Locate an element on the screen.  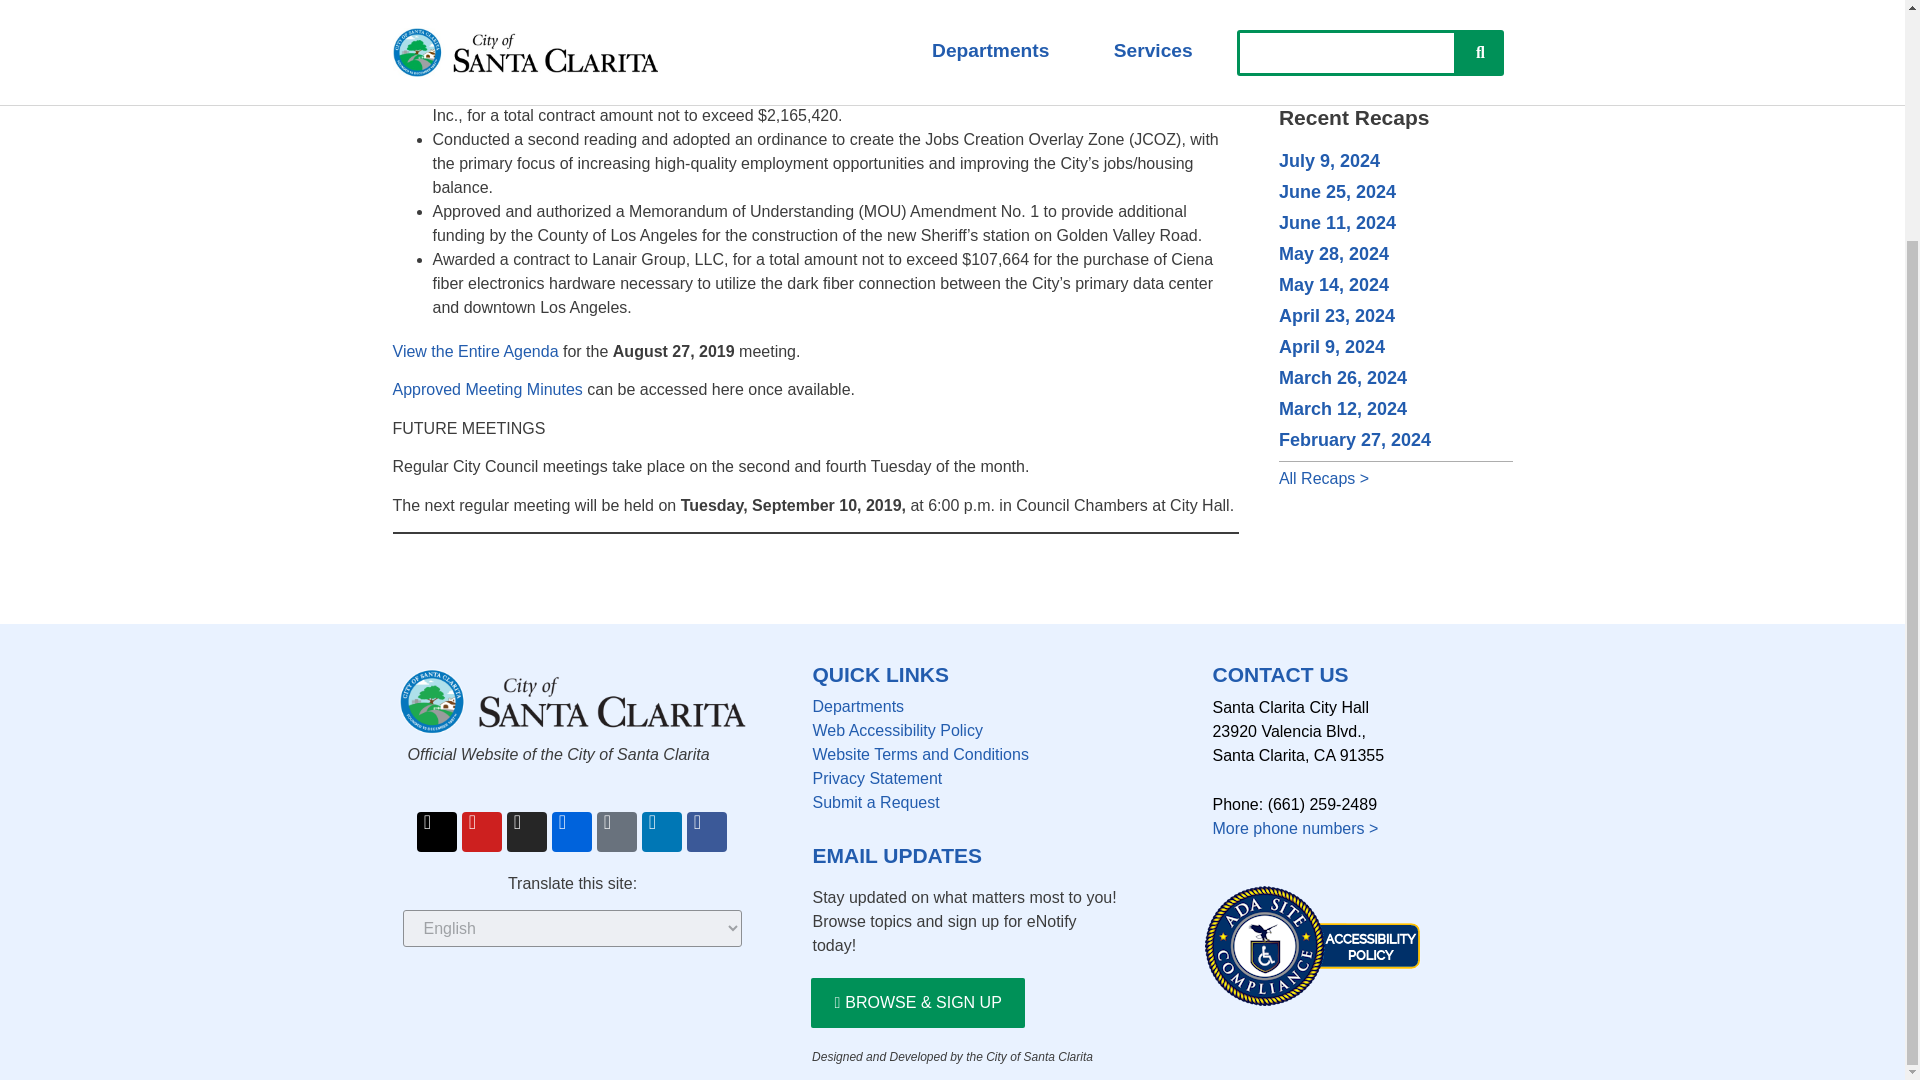
Approved Meeting Minutes is located at coordinates (486, 390).